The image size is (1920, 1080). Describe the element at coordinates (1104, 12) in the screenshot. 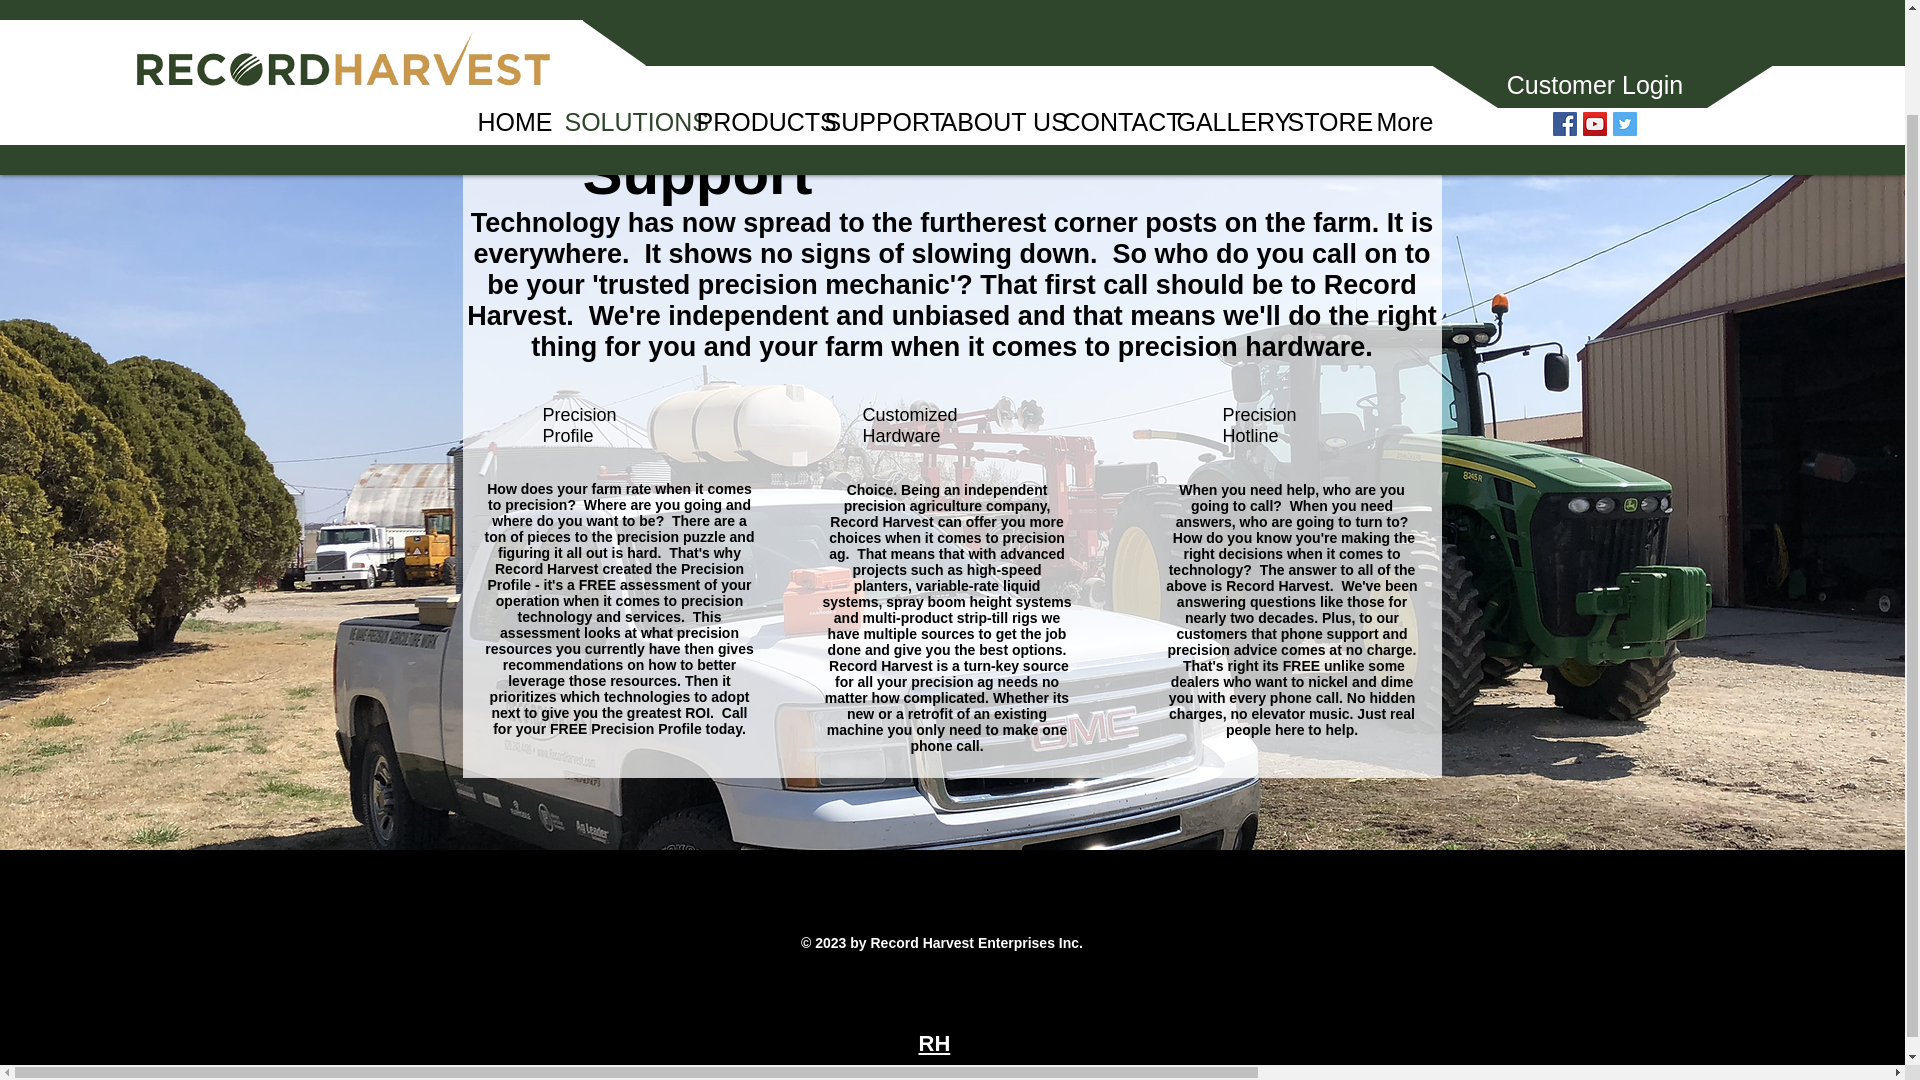

I see `CONTACT` at that location.